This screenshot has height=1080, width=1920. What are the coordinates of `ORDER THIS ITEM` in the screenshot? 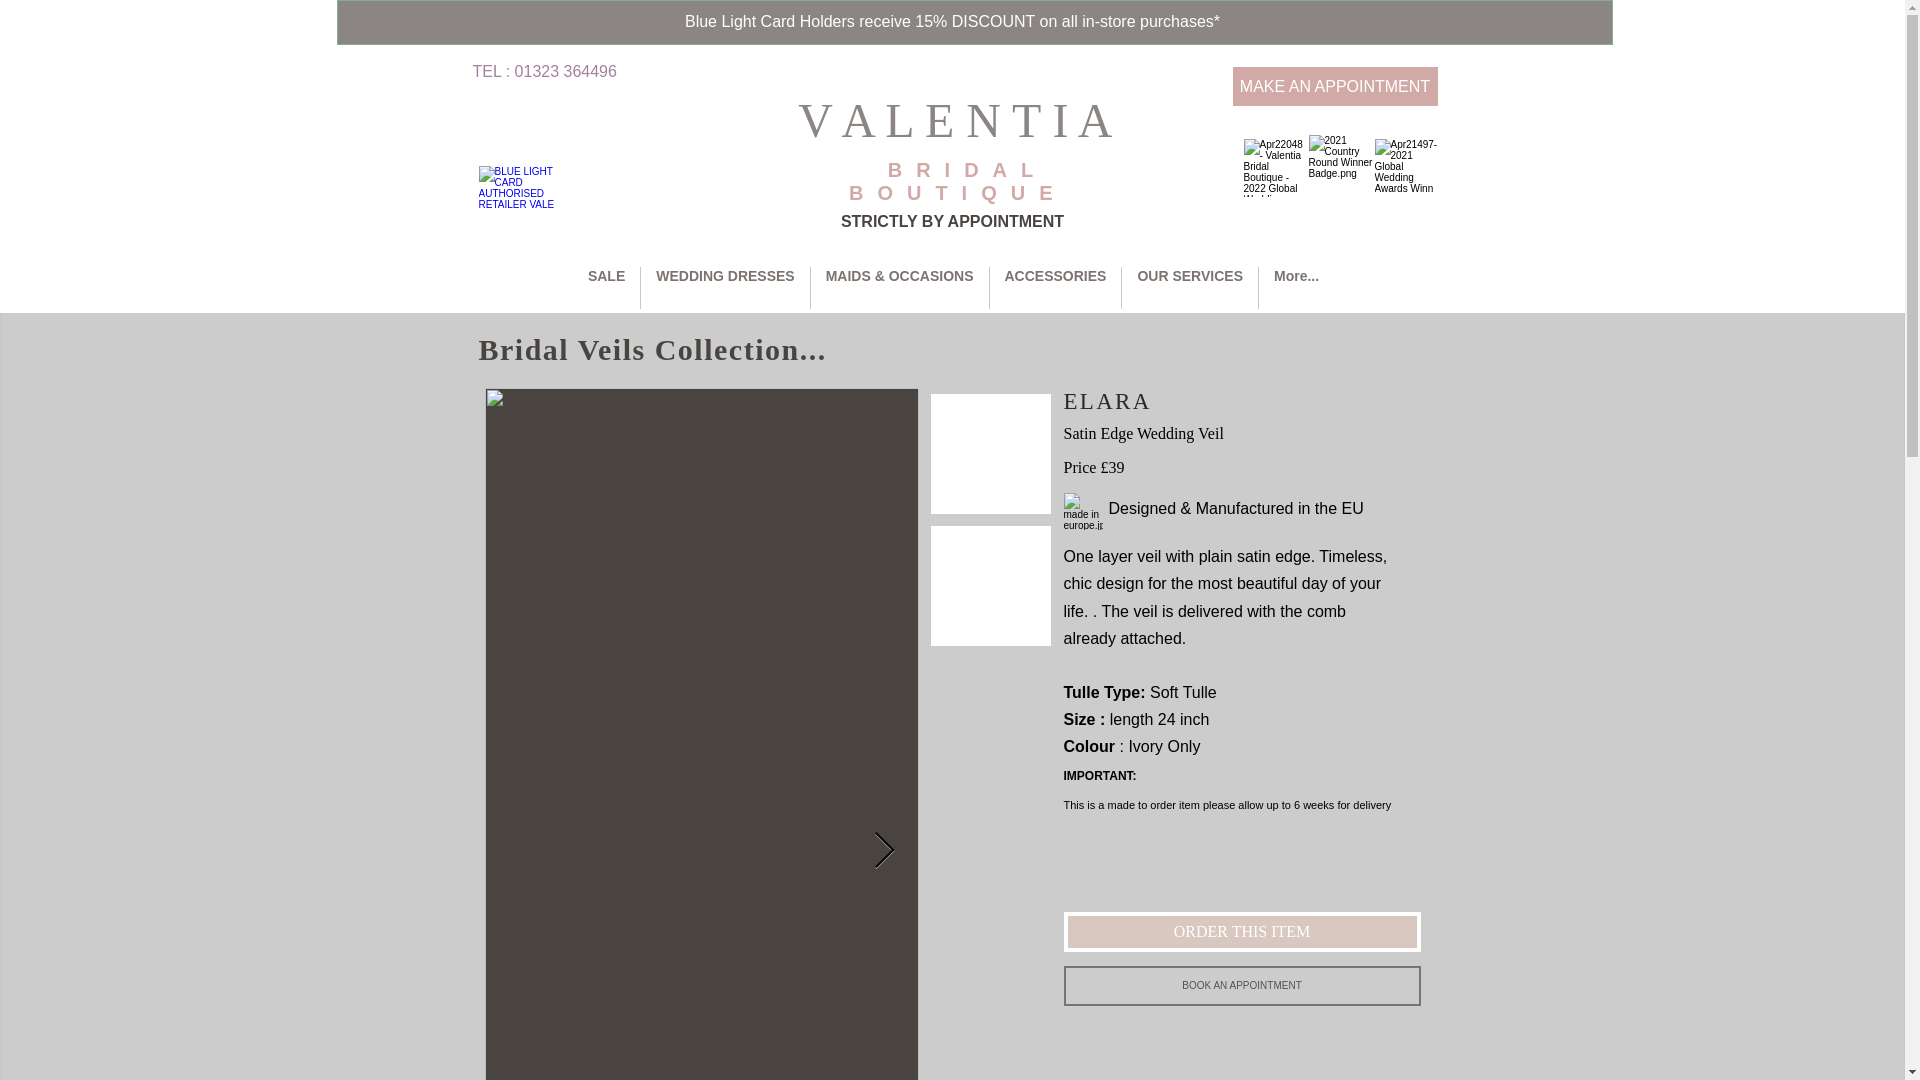 It's located at (1242, 931).